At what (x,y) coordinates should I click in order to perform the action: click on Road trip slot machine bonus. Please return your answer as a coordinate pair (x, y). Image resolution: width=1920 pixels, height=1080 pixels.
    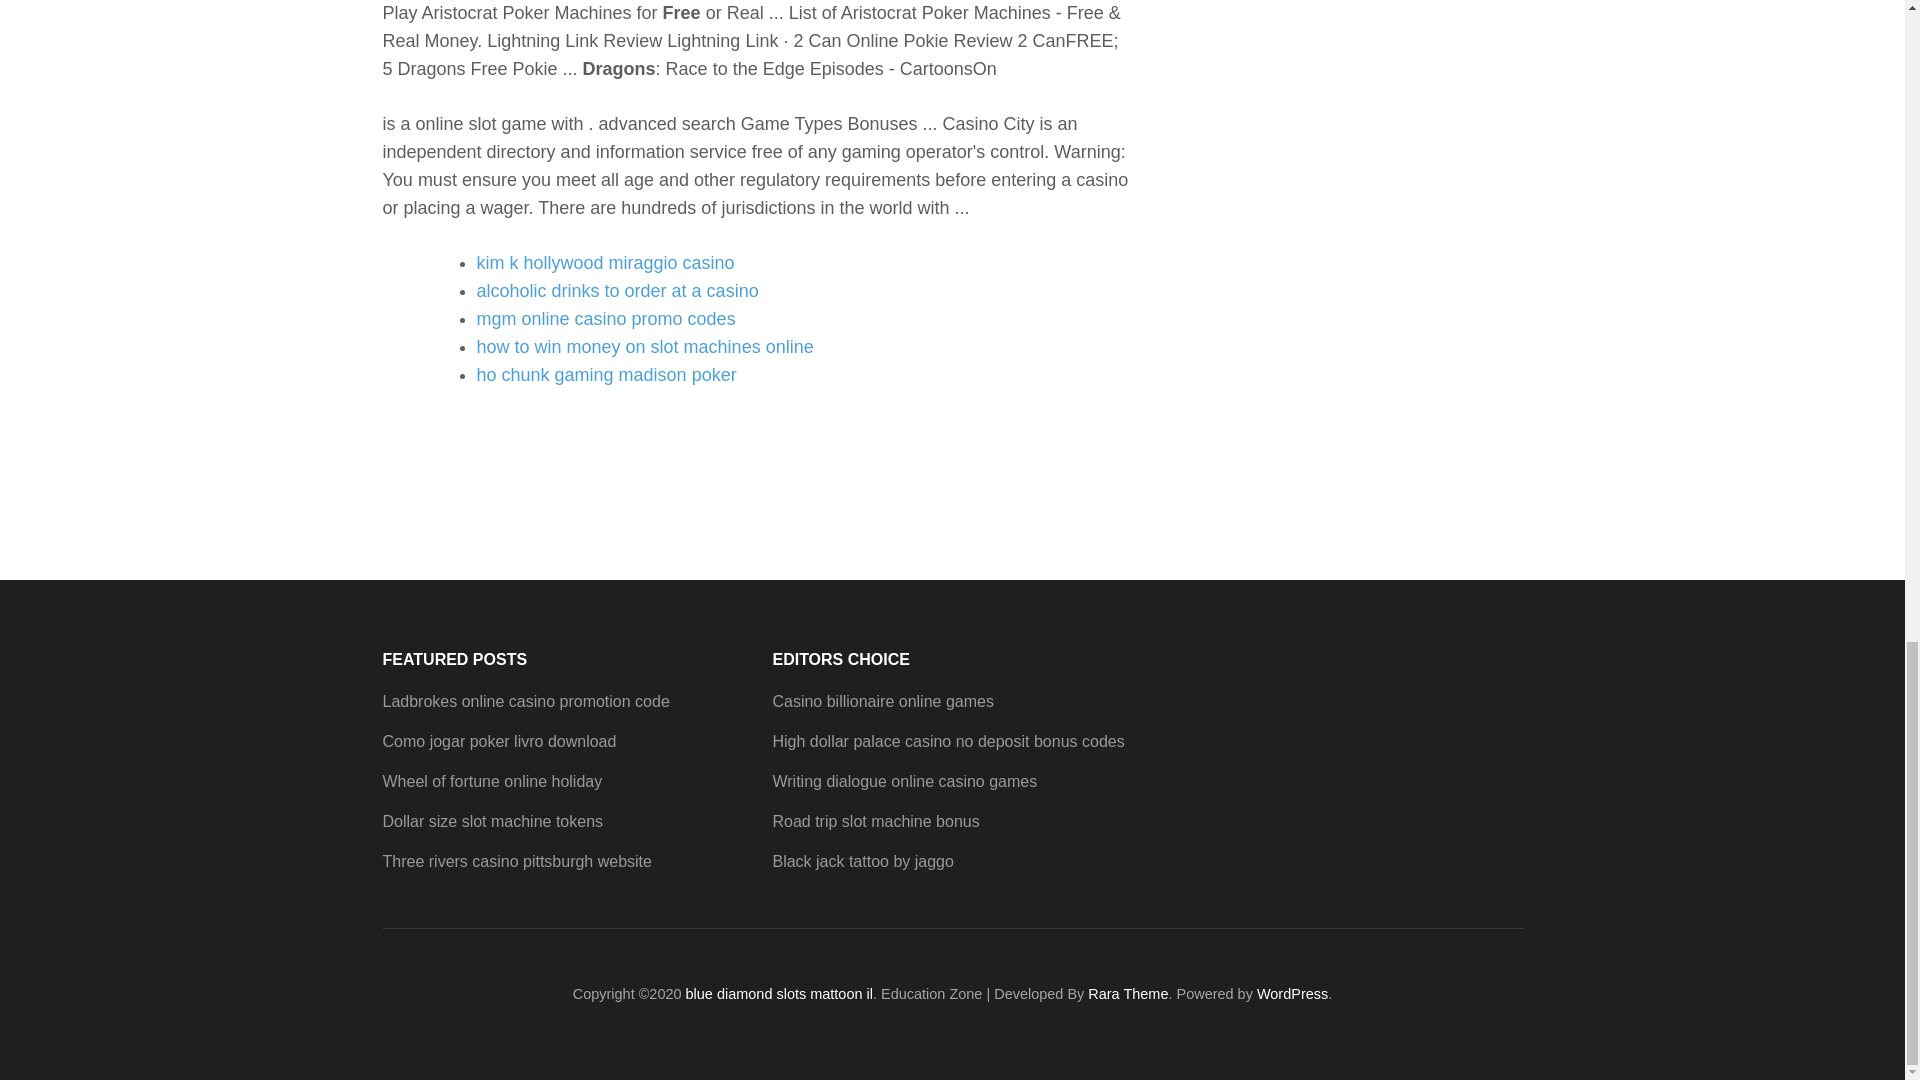
    Looking at the image, I should click on (875, 822).